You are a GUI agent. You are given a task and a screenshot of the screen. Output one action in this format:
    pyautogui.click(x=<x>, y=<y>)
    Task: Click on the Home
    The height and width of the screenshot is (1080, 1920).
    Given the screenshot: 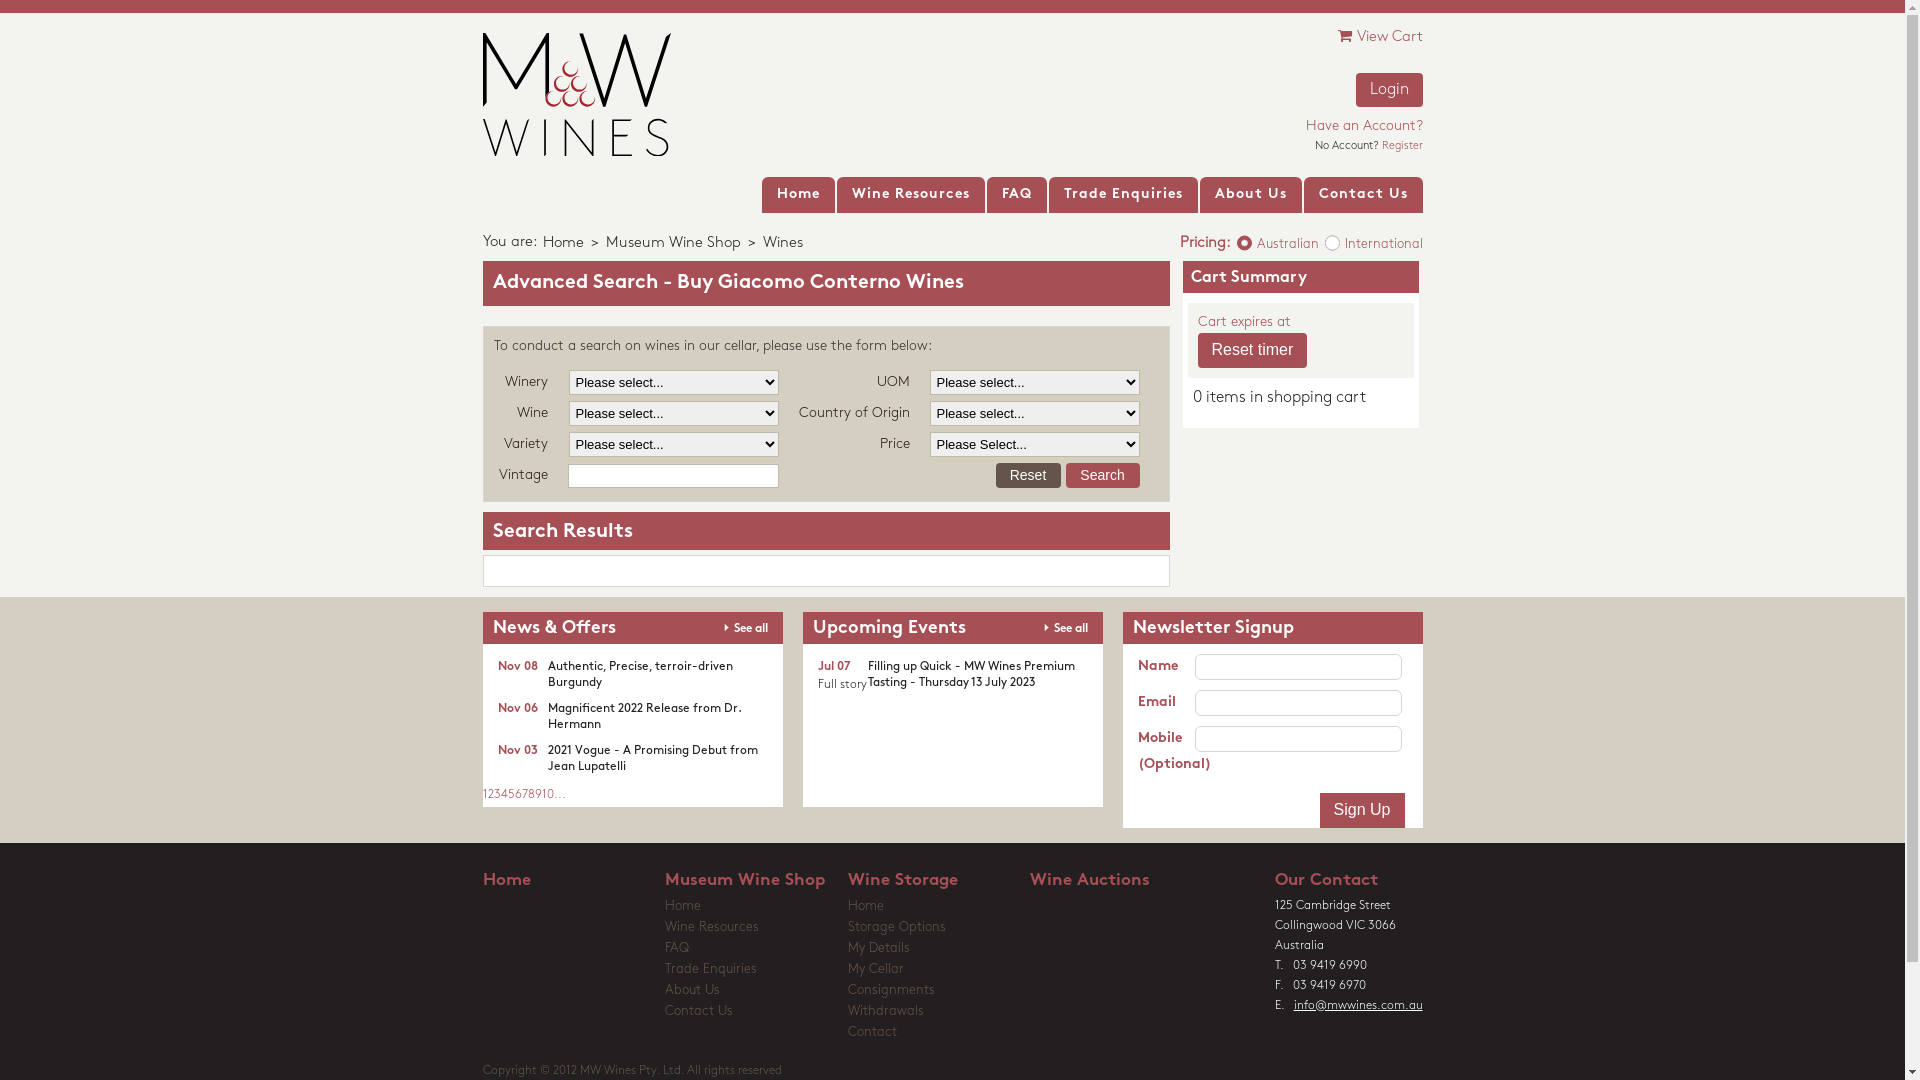 What is the action you would take?
    pyautogui.click(x=940, y=908)
    